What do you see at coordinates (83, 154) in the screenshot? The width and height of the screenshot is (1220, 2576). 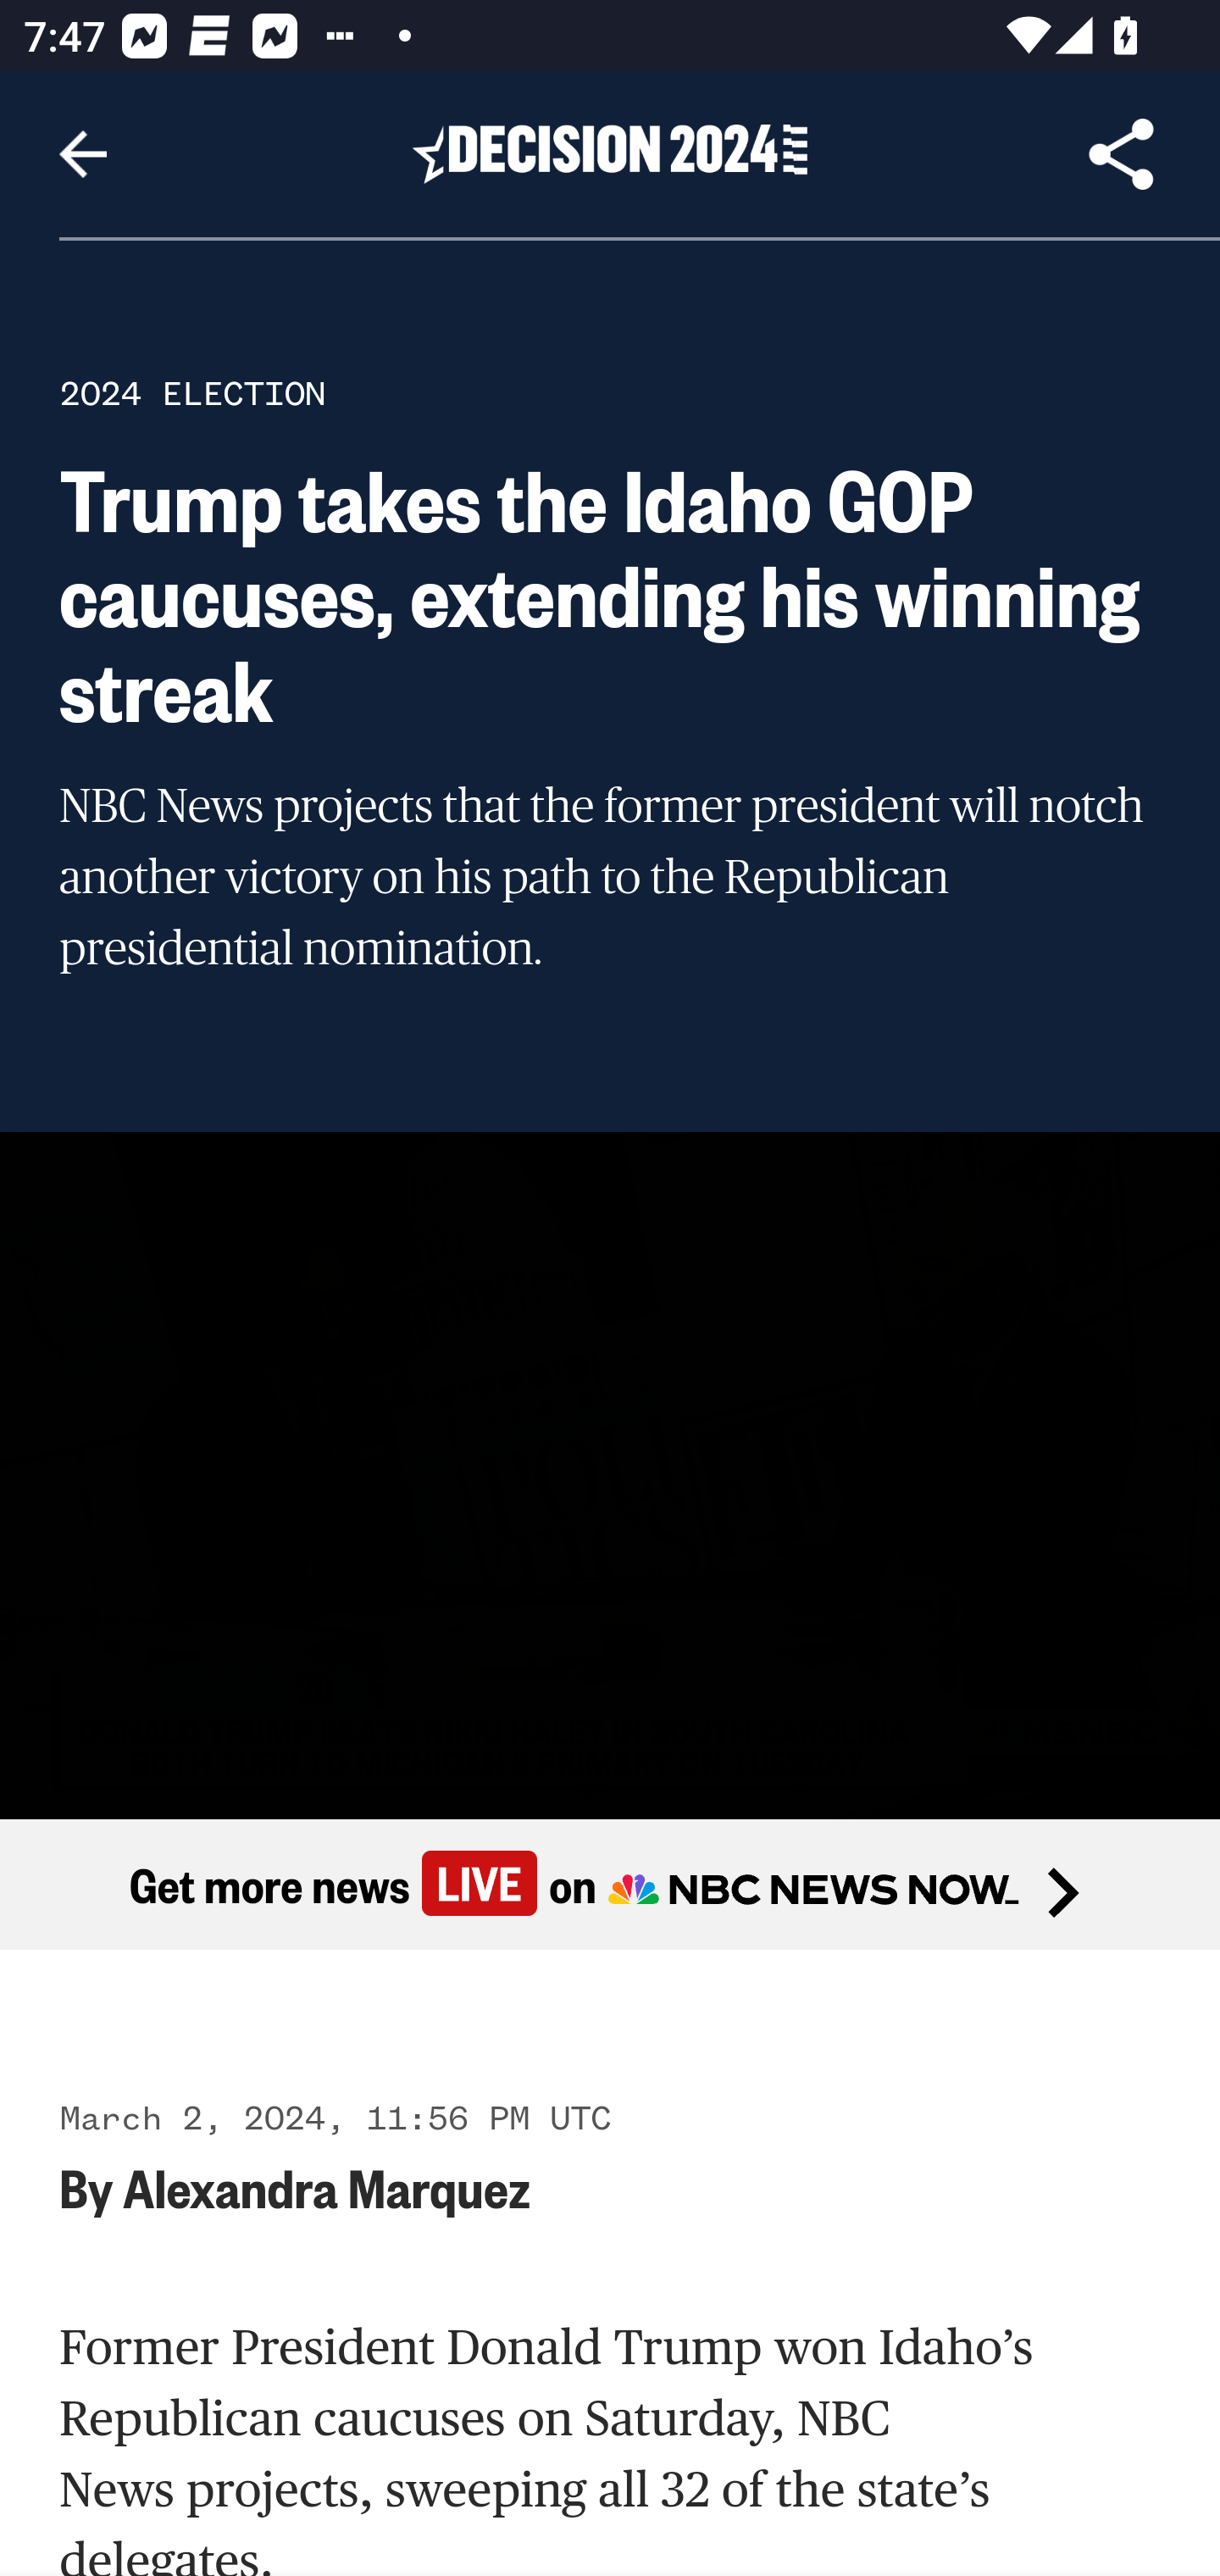 I see `Navigate up` at bounding box center [83, 154].